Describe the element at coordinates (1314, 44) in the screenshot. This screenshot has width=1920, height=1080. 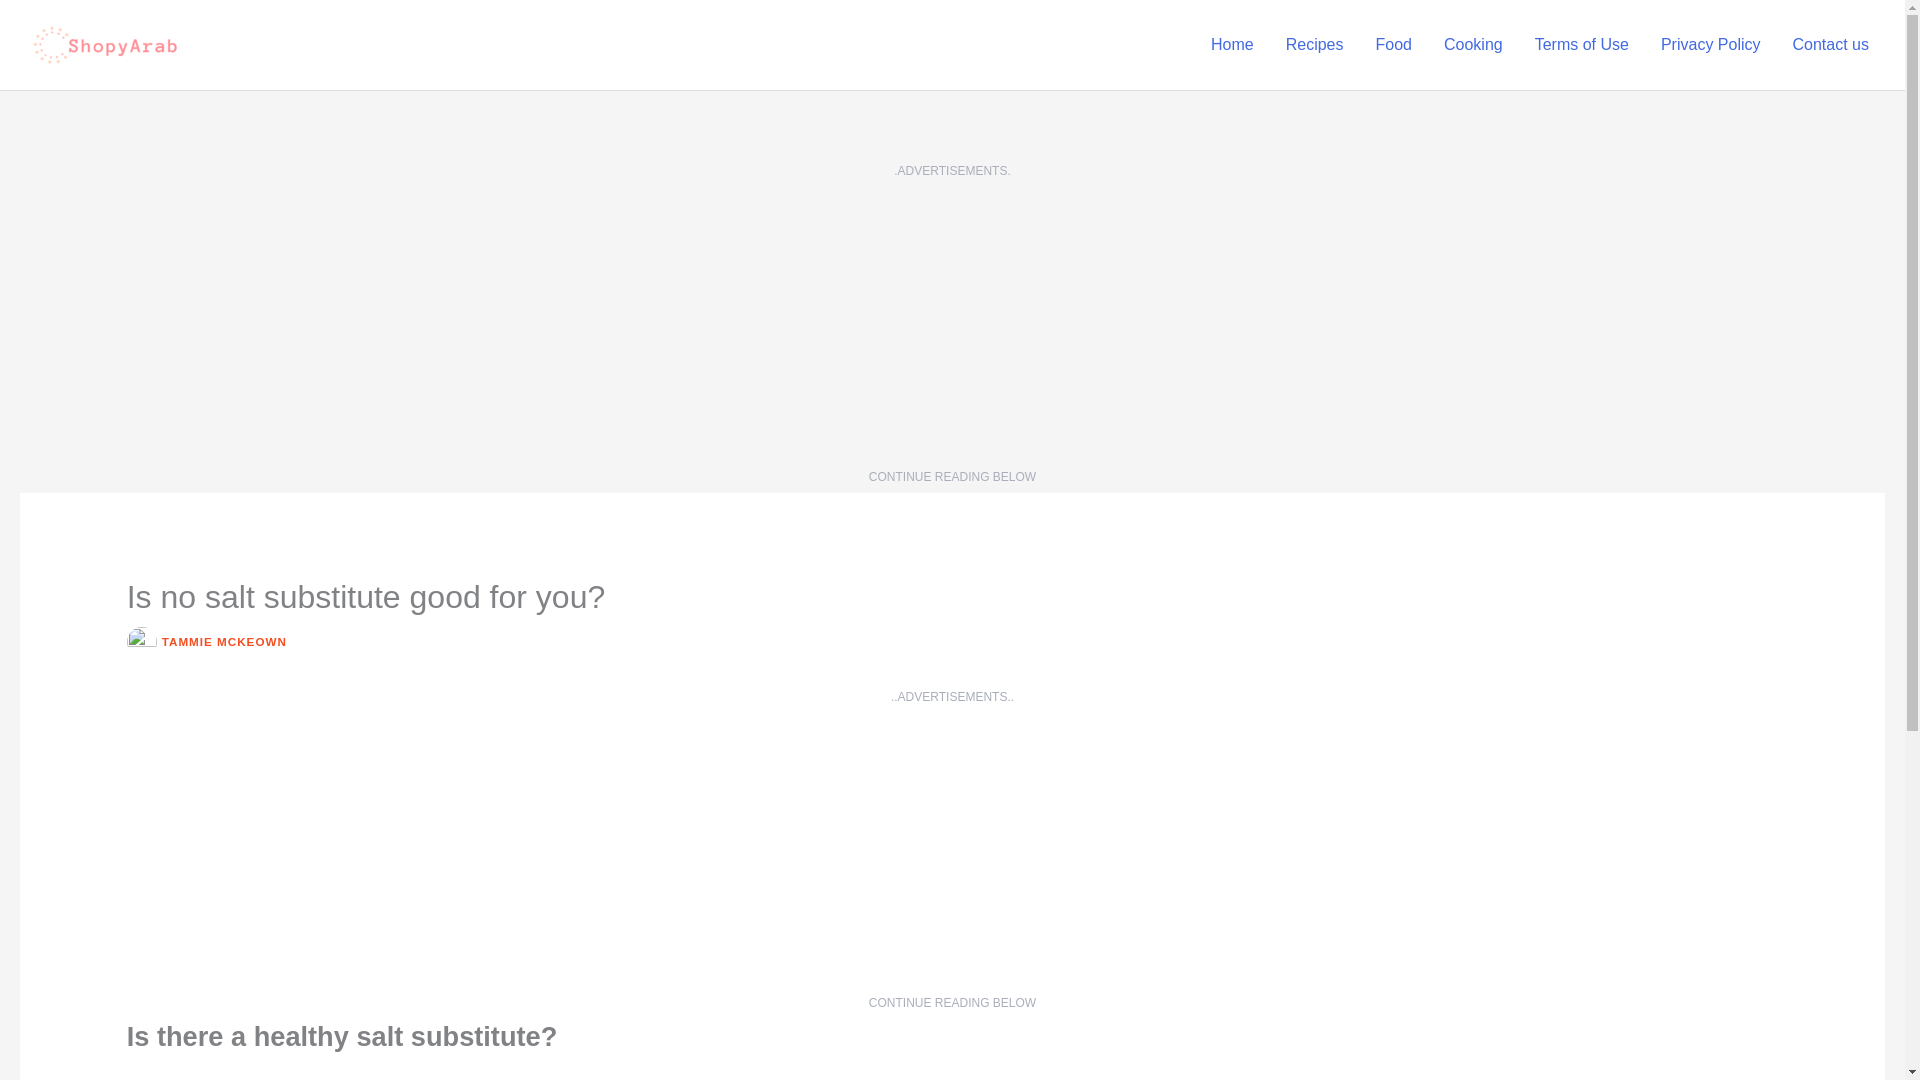
I see `Recipes` at that location.